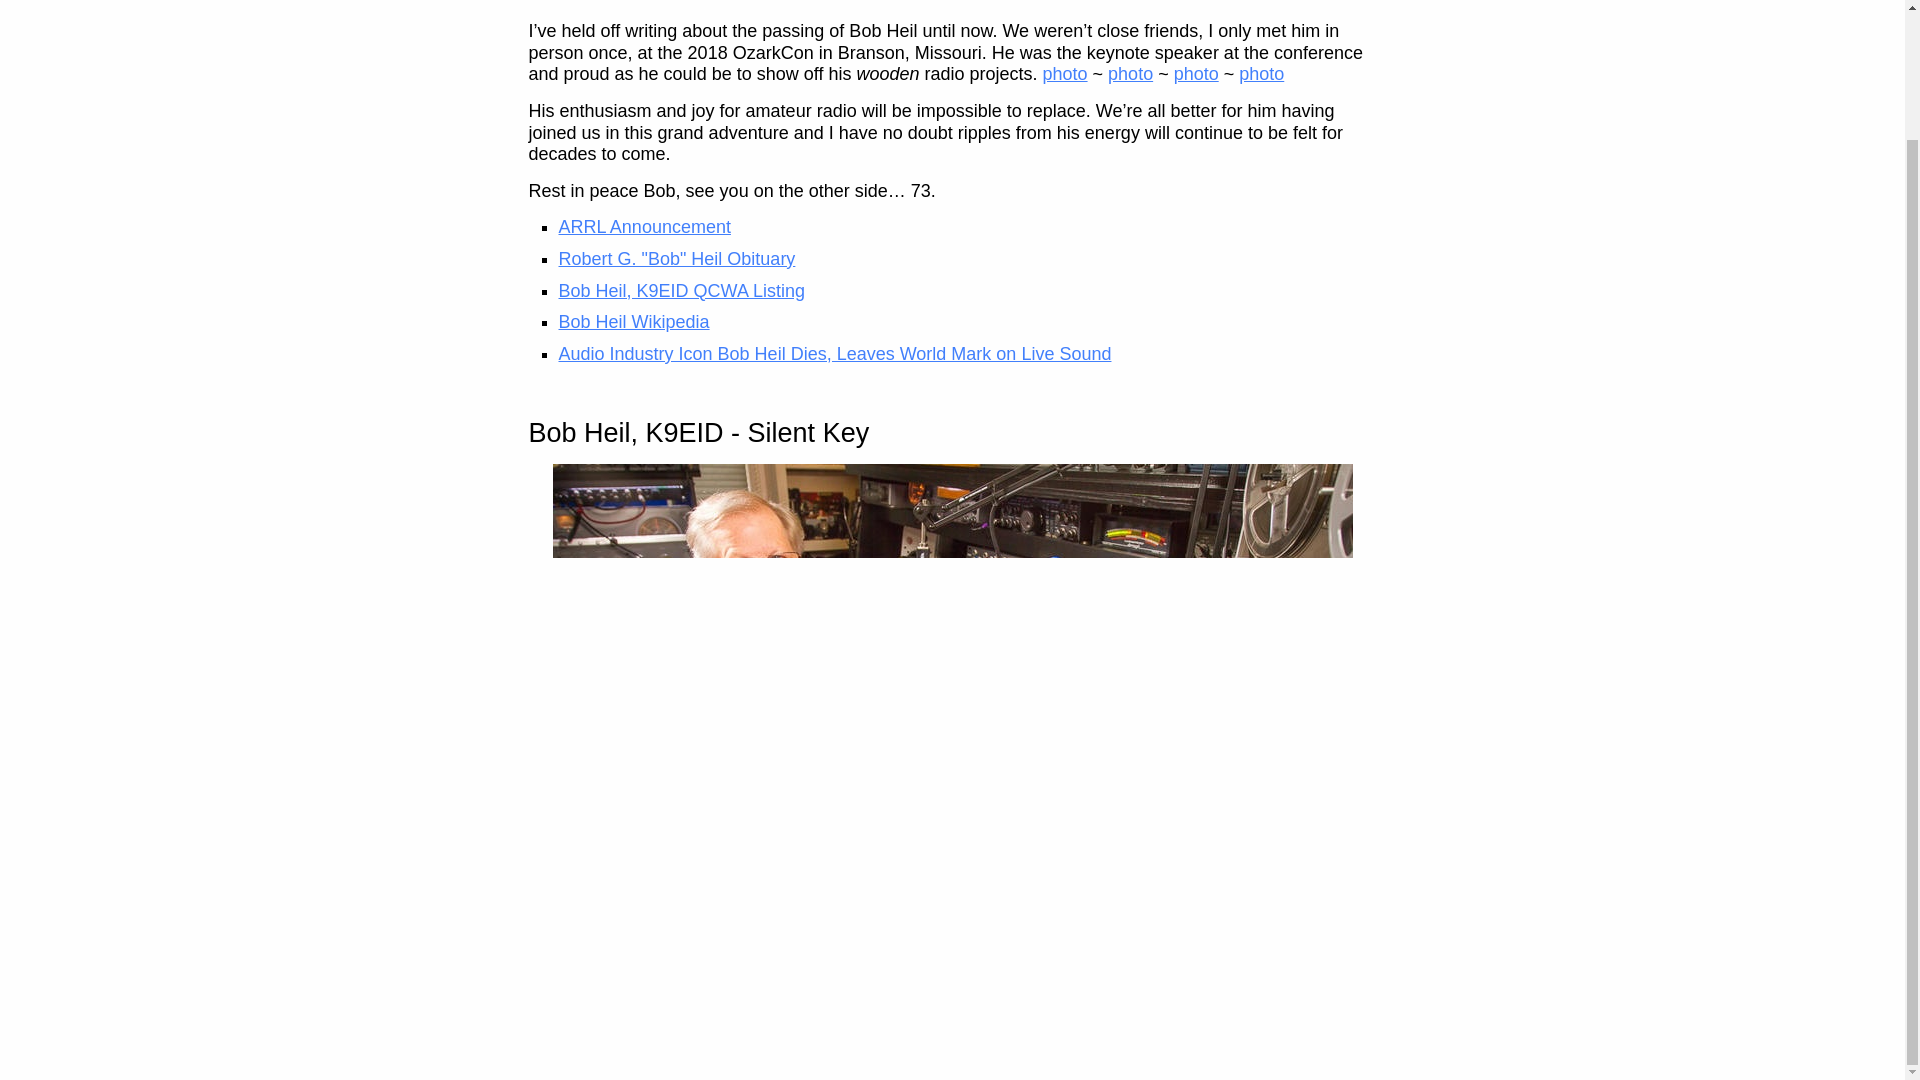  Describe the element at coordinates (1065, 74) in the screenshot. I see `photo` at that location.